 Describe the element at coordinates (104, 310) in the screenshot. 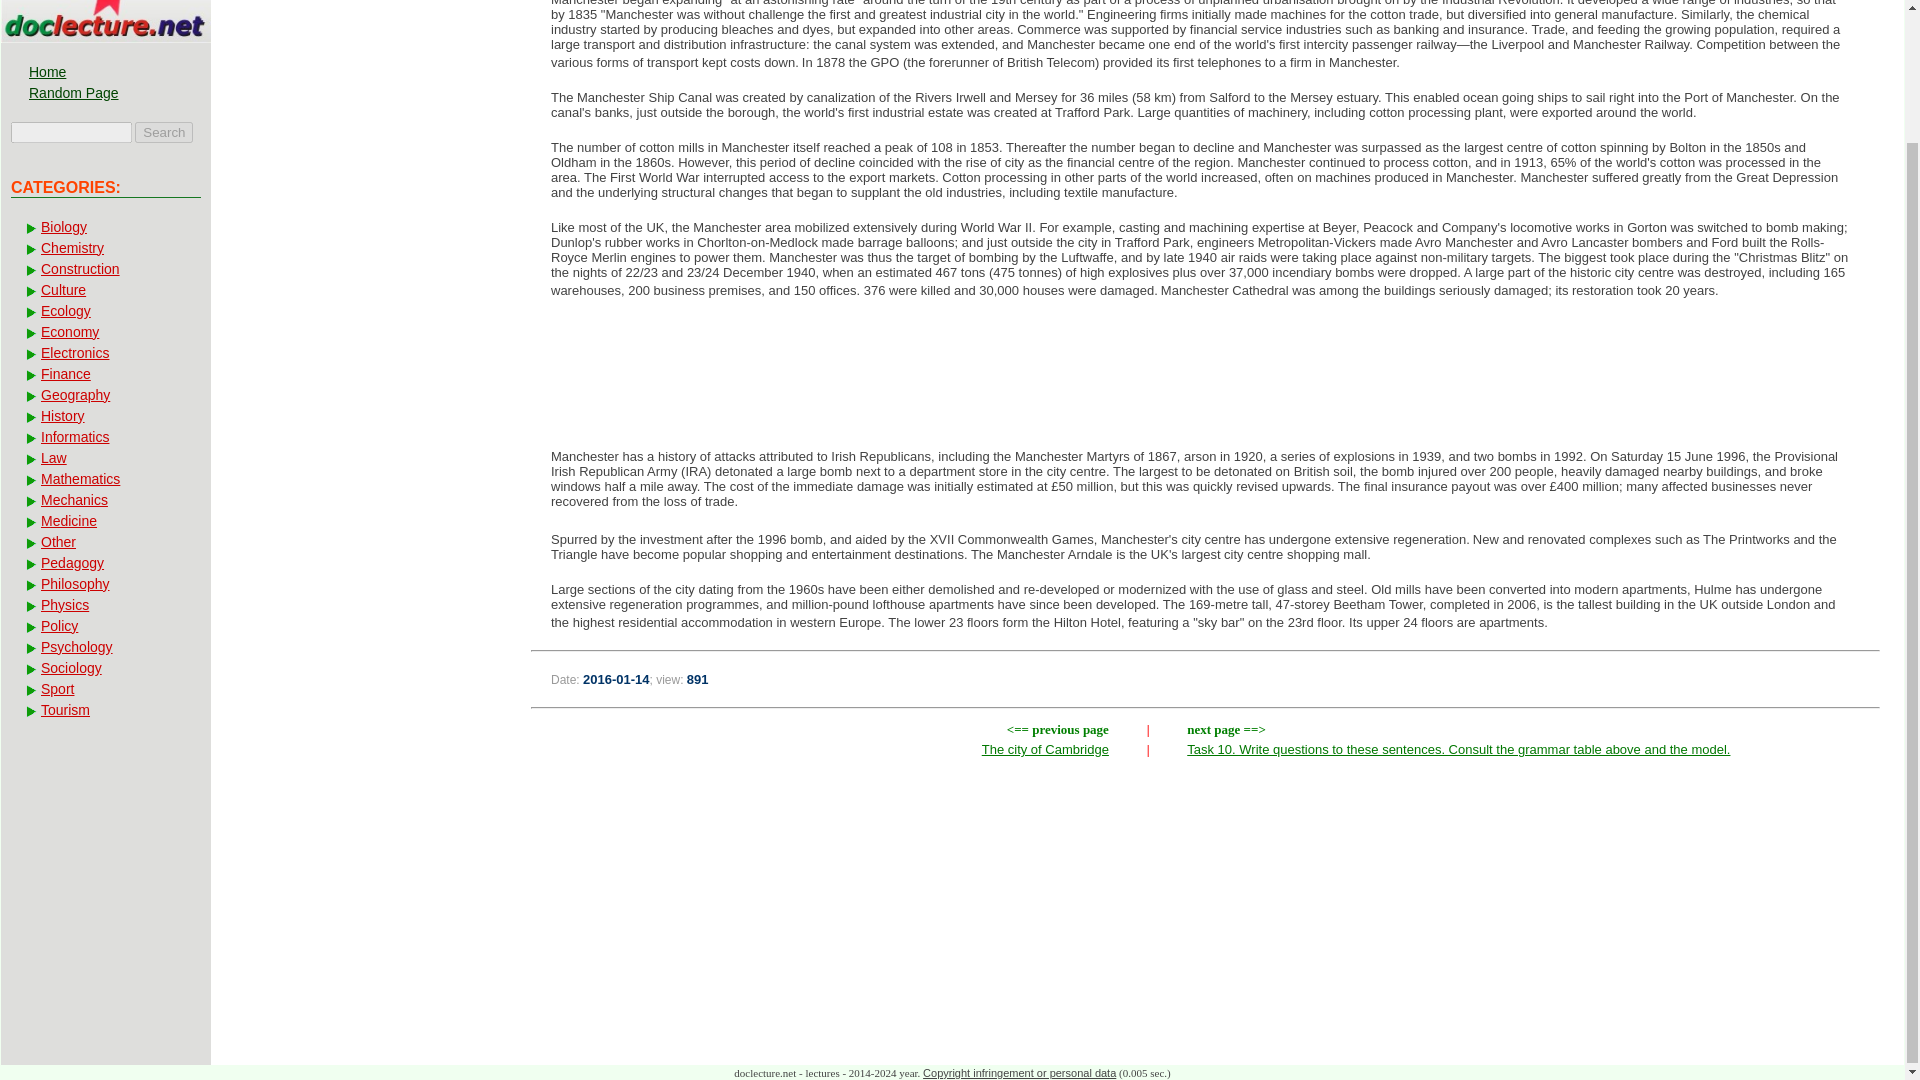

I see `Ecology` at that location.